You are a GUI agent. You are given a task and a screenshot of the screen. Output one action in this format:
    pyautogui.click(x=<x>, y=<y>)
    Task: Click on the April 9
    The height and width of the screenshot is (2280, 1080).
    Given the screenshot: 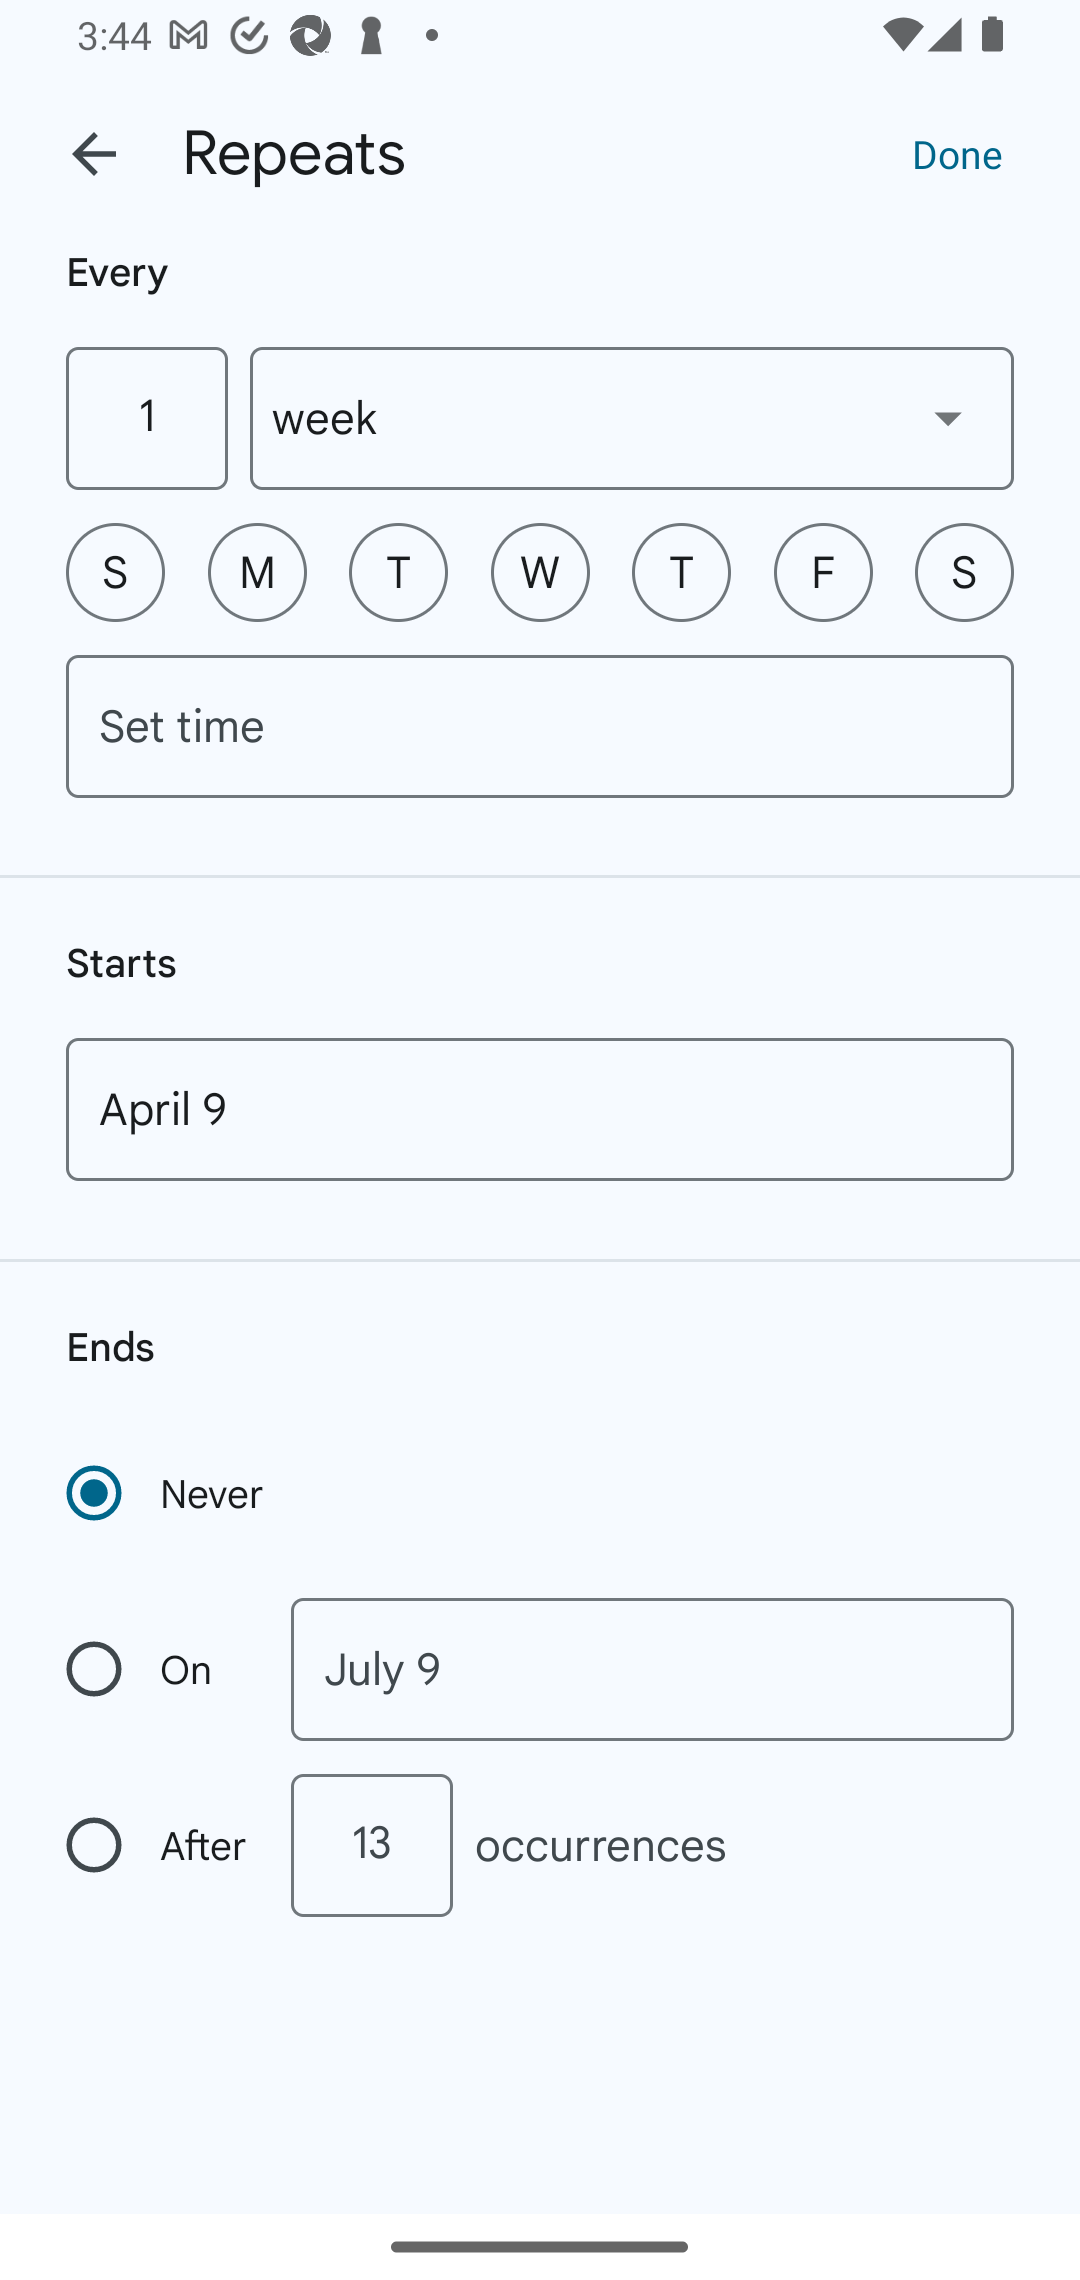 What is the action you would take?
    pyautogui.click(x=540, y=1109)
    